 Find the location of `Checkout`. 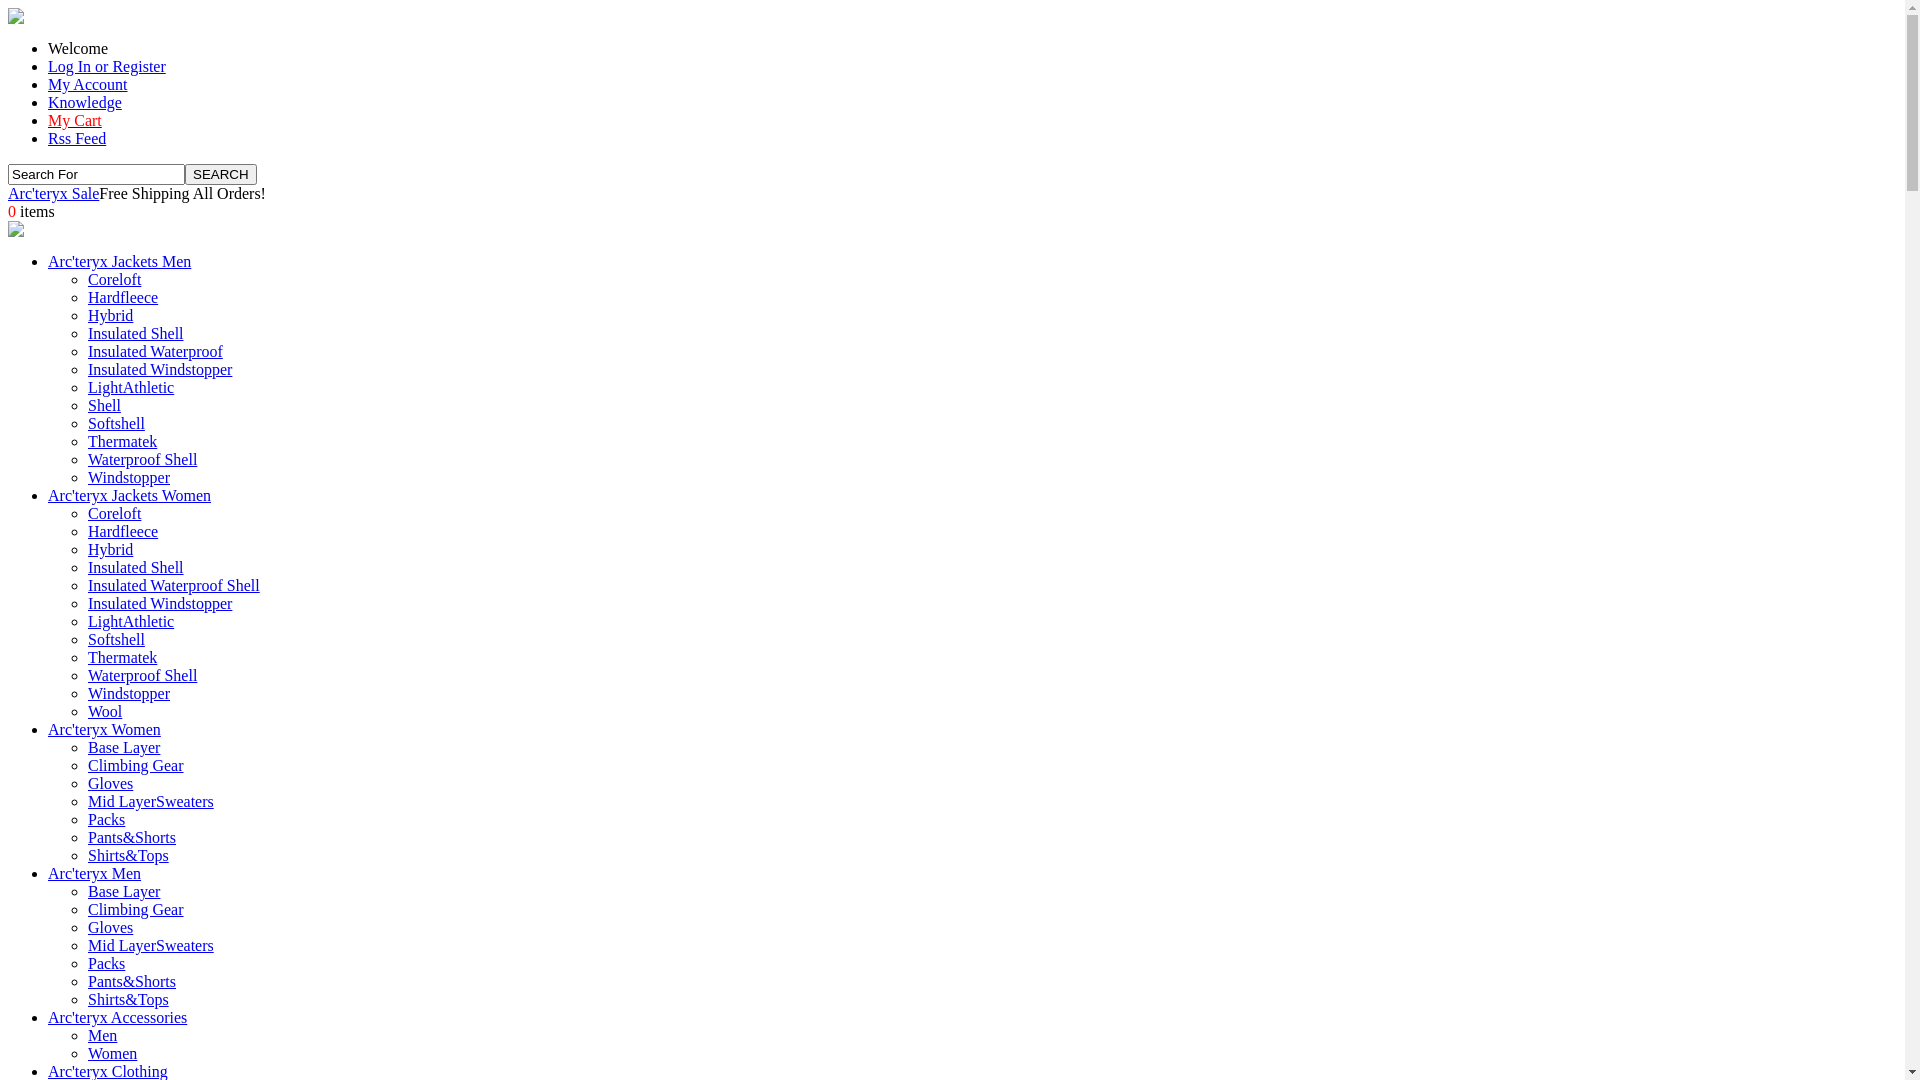

Checkout is located at coordinates (16, 232).